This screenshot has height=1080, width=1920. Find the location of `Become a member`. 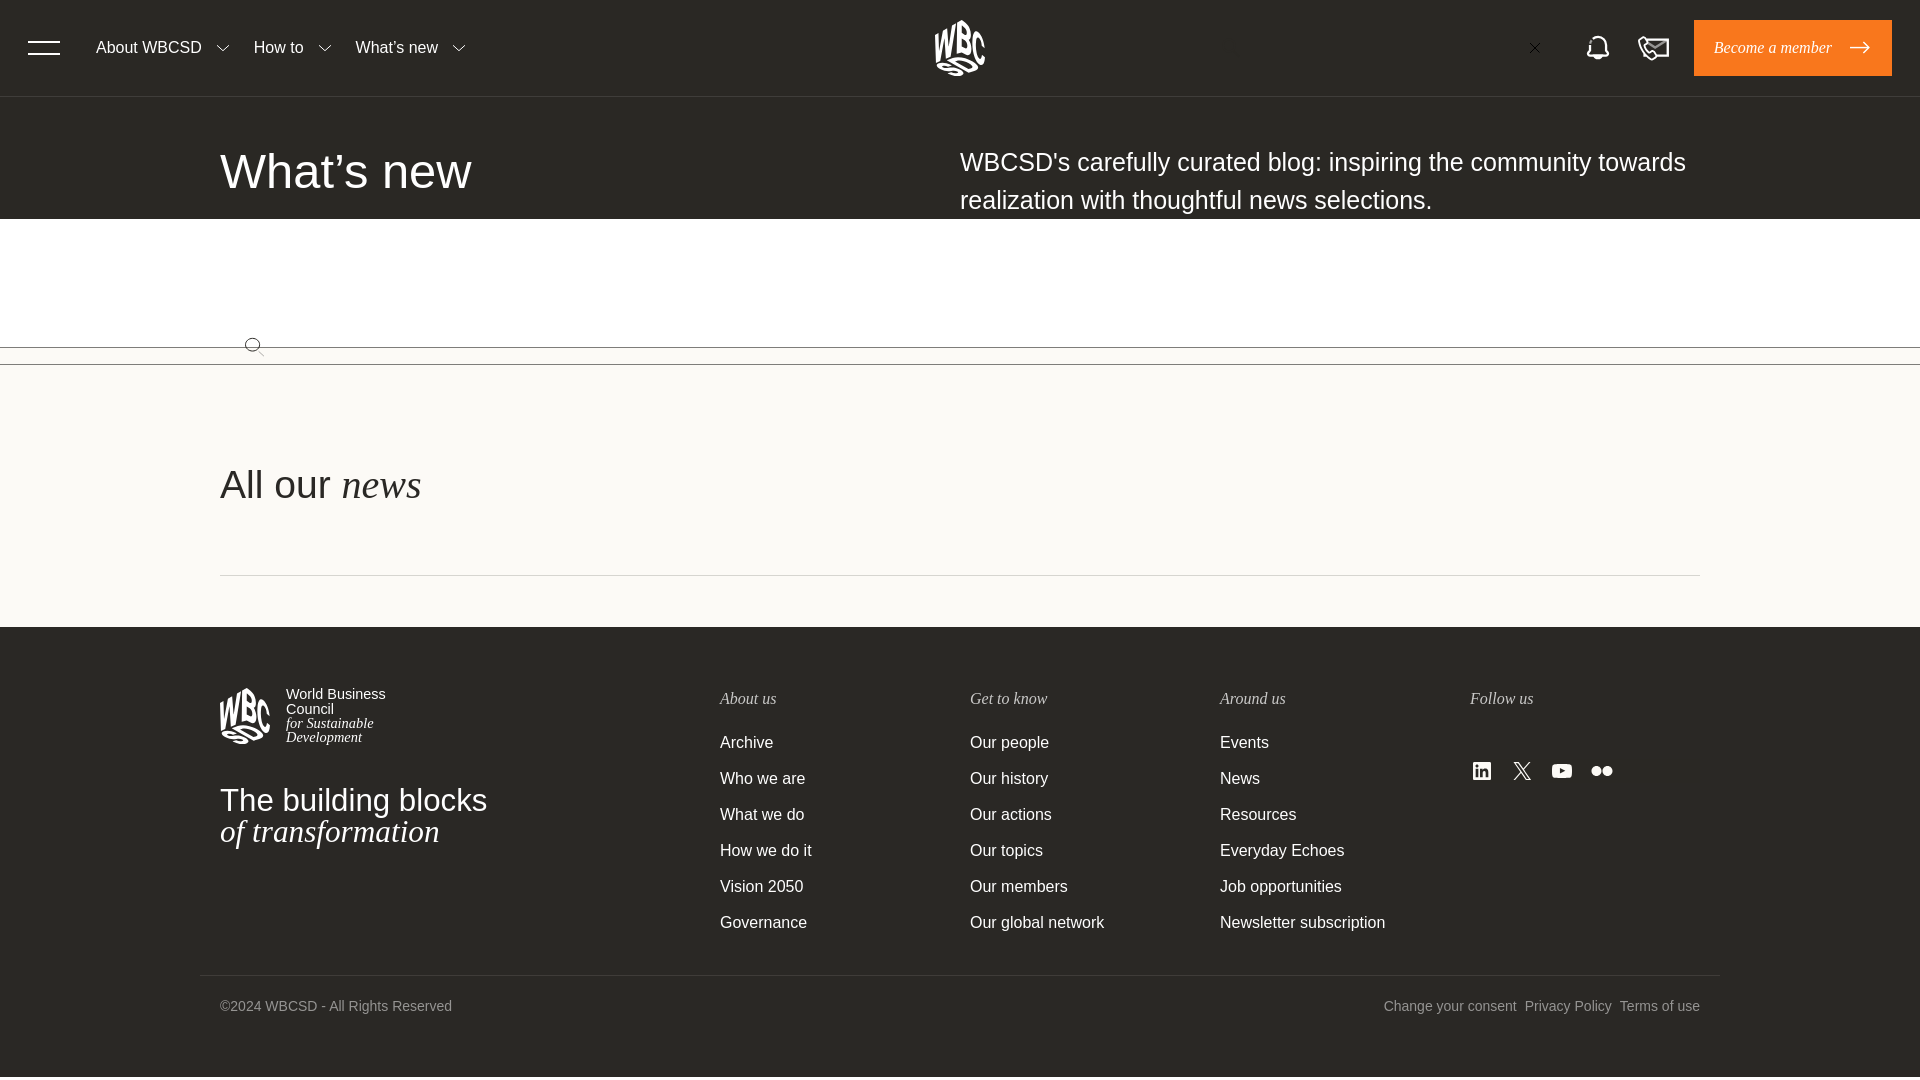

Become a member is located at coordinates (1792, 48).